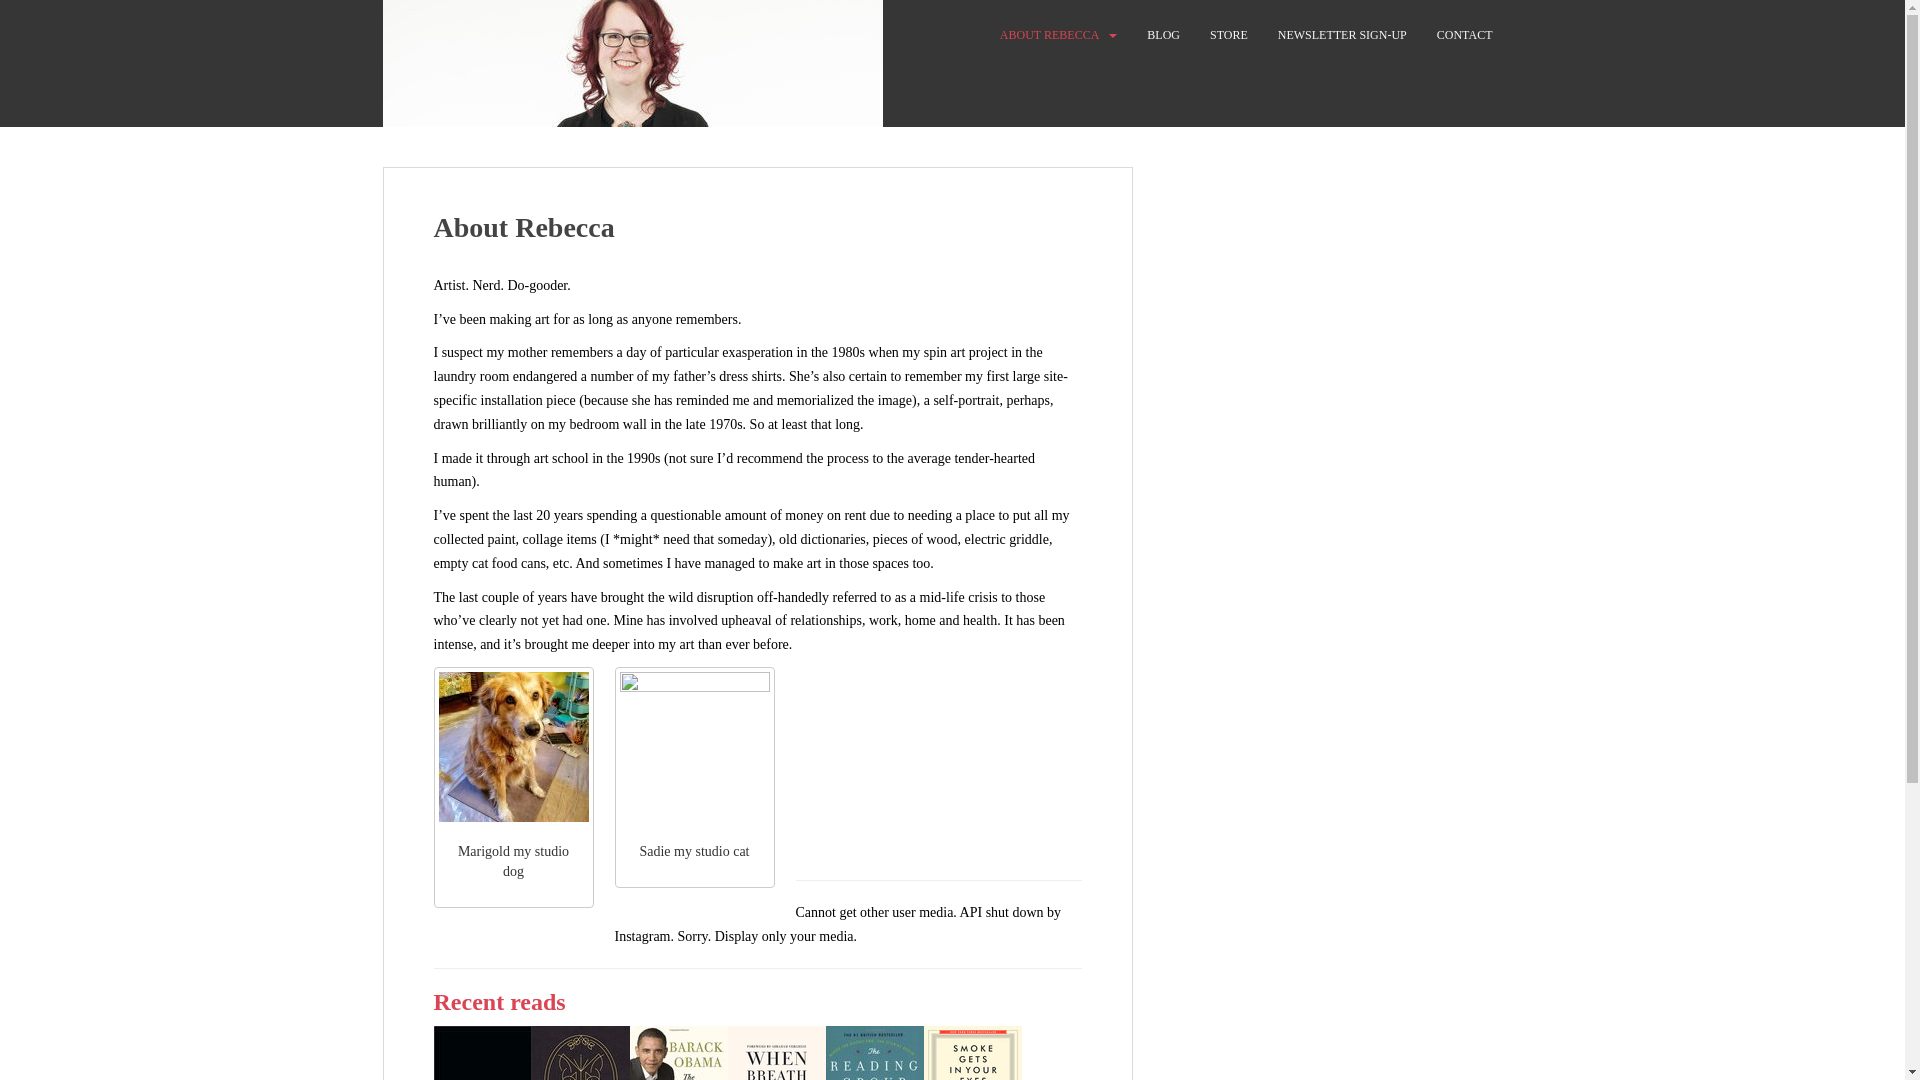 This screenshot has width=1920, height=1080. Describe the element at coordinates (1228, 35) in the screenshot. I see `STORE` at that location.